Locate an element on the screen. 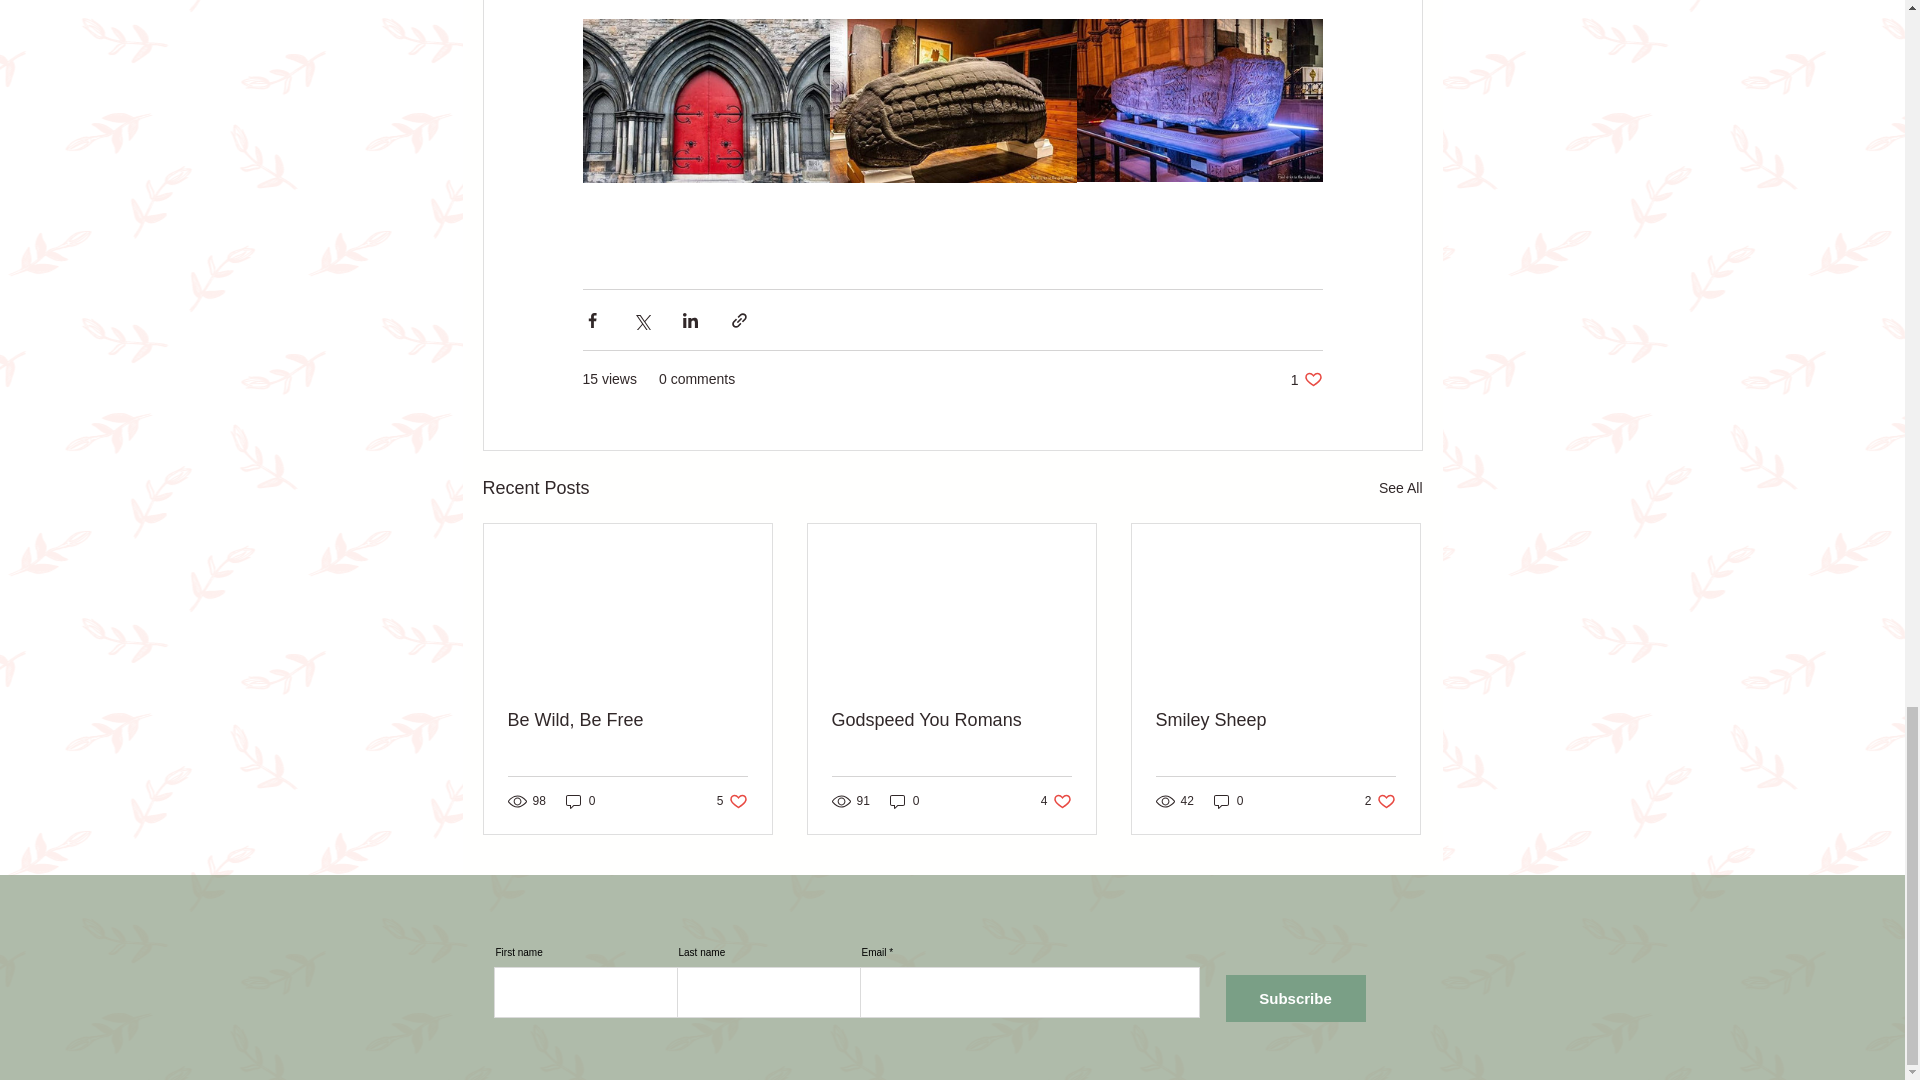  0 is located at coordinates (1228, 801).